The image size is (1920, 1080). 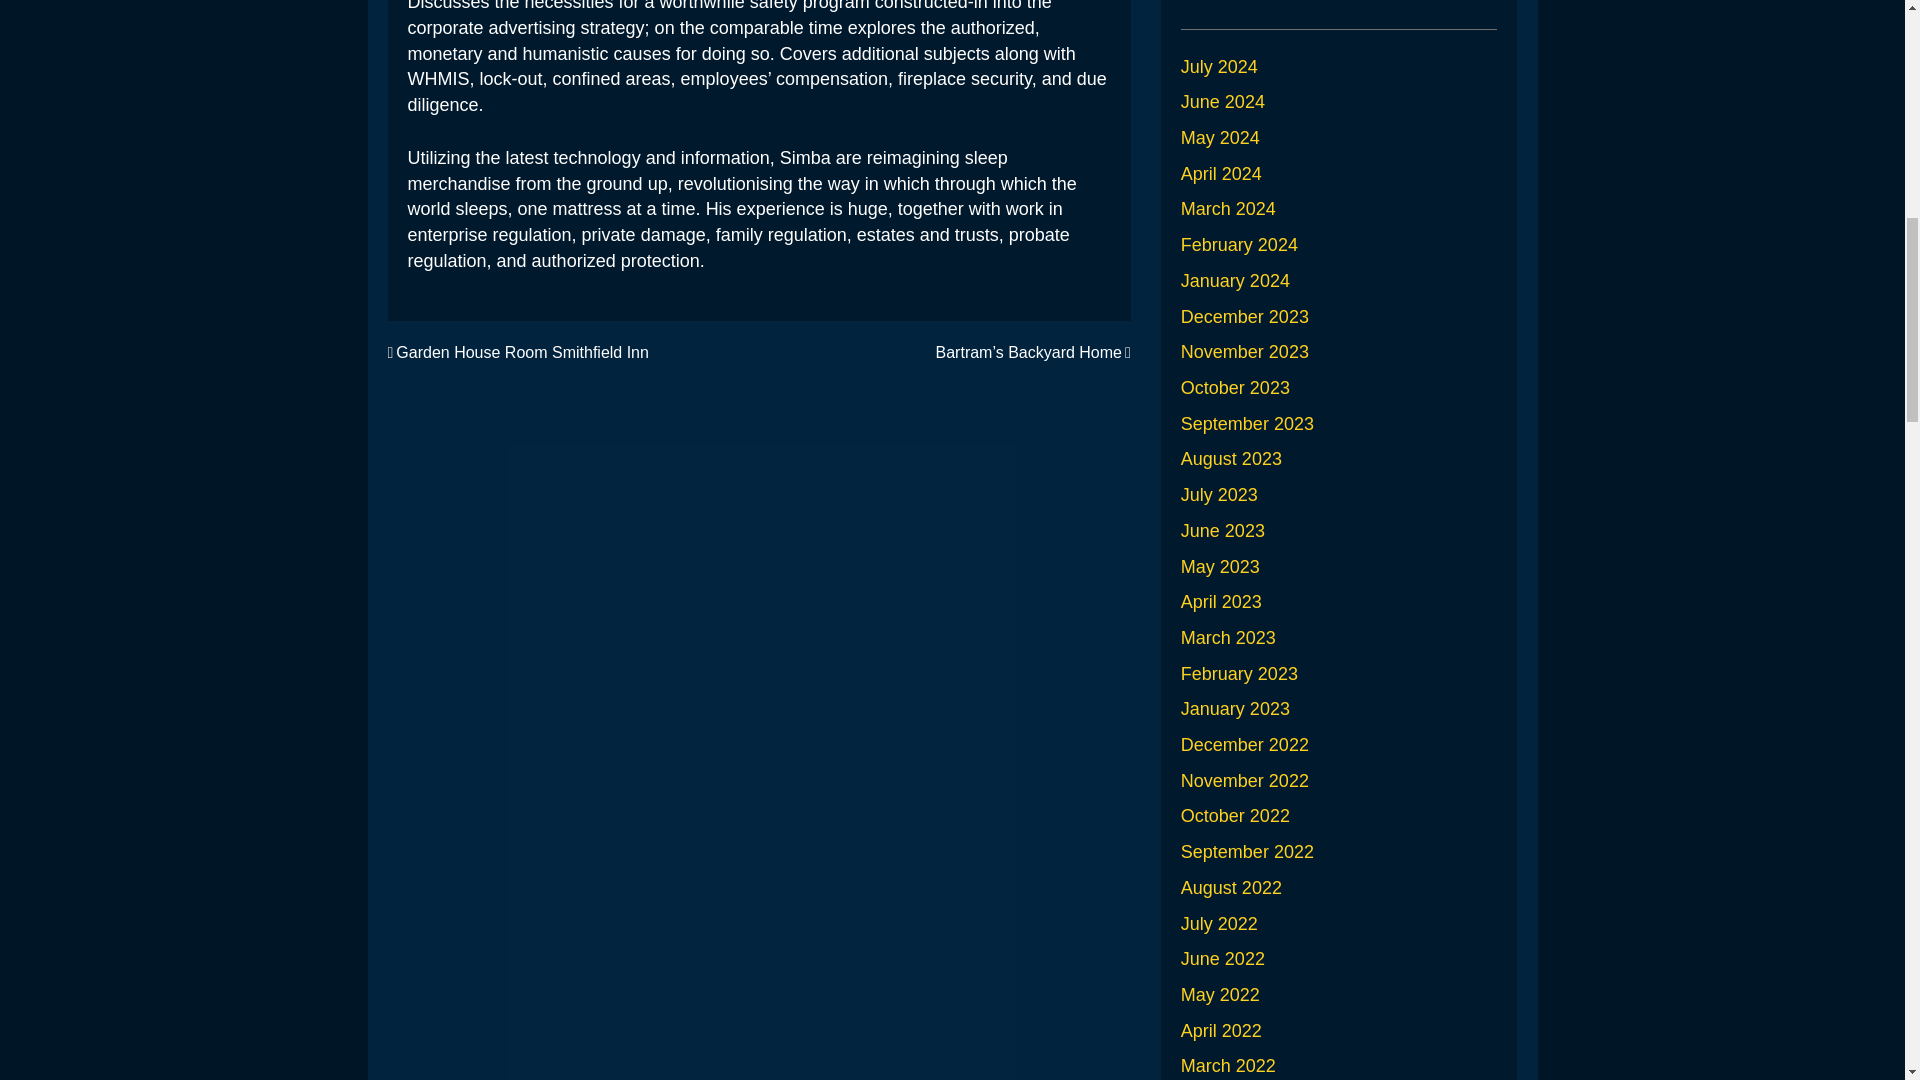 What do you see at coordinates (1244, 744) in the screenshot?
I see `December 2022` at bounding box center [1244, 744].